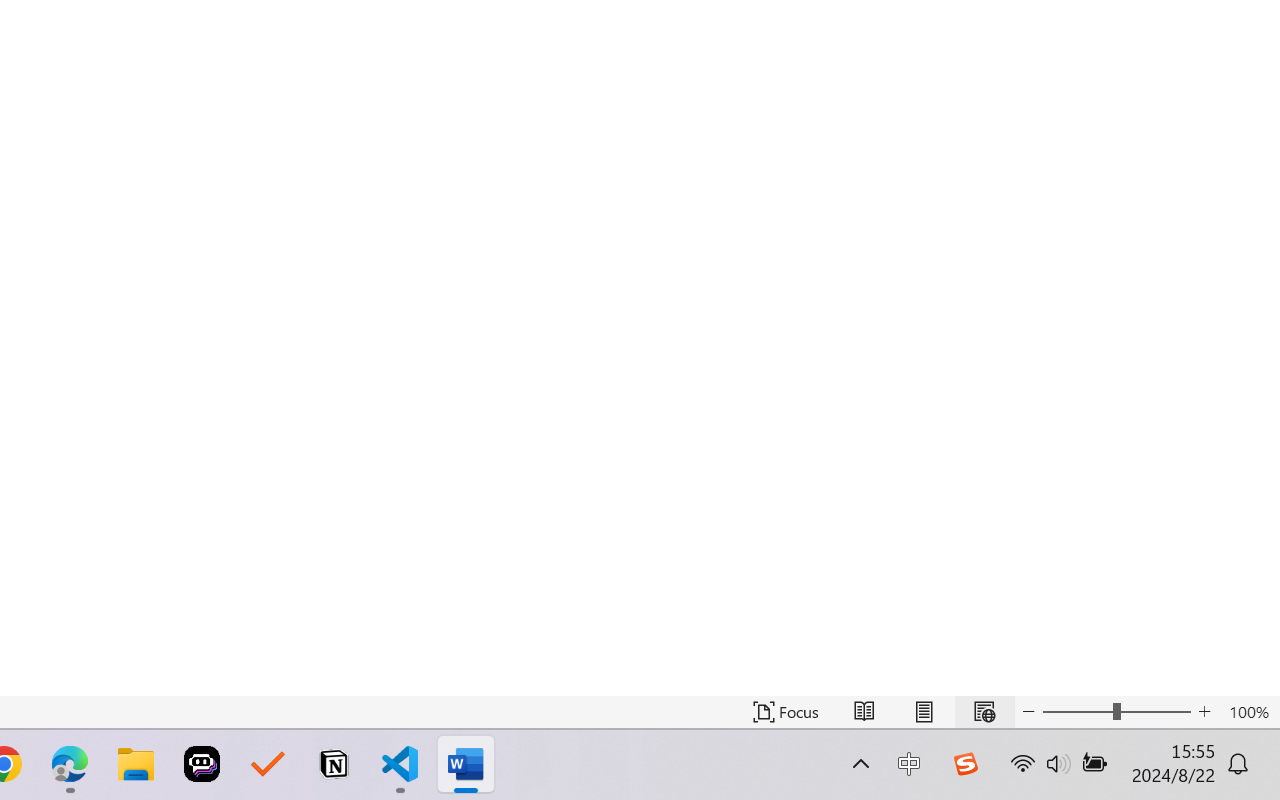 The image size is (1280, 800). I want to click on Zoom 100%, so click(1249, 712).